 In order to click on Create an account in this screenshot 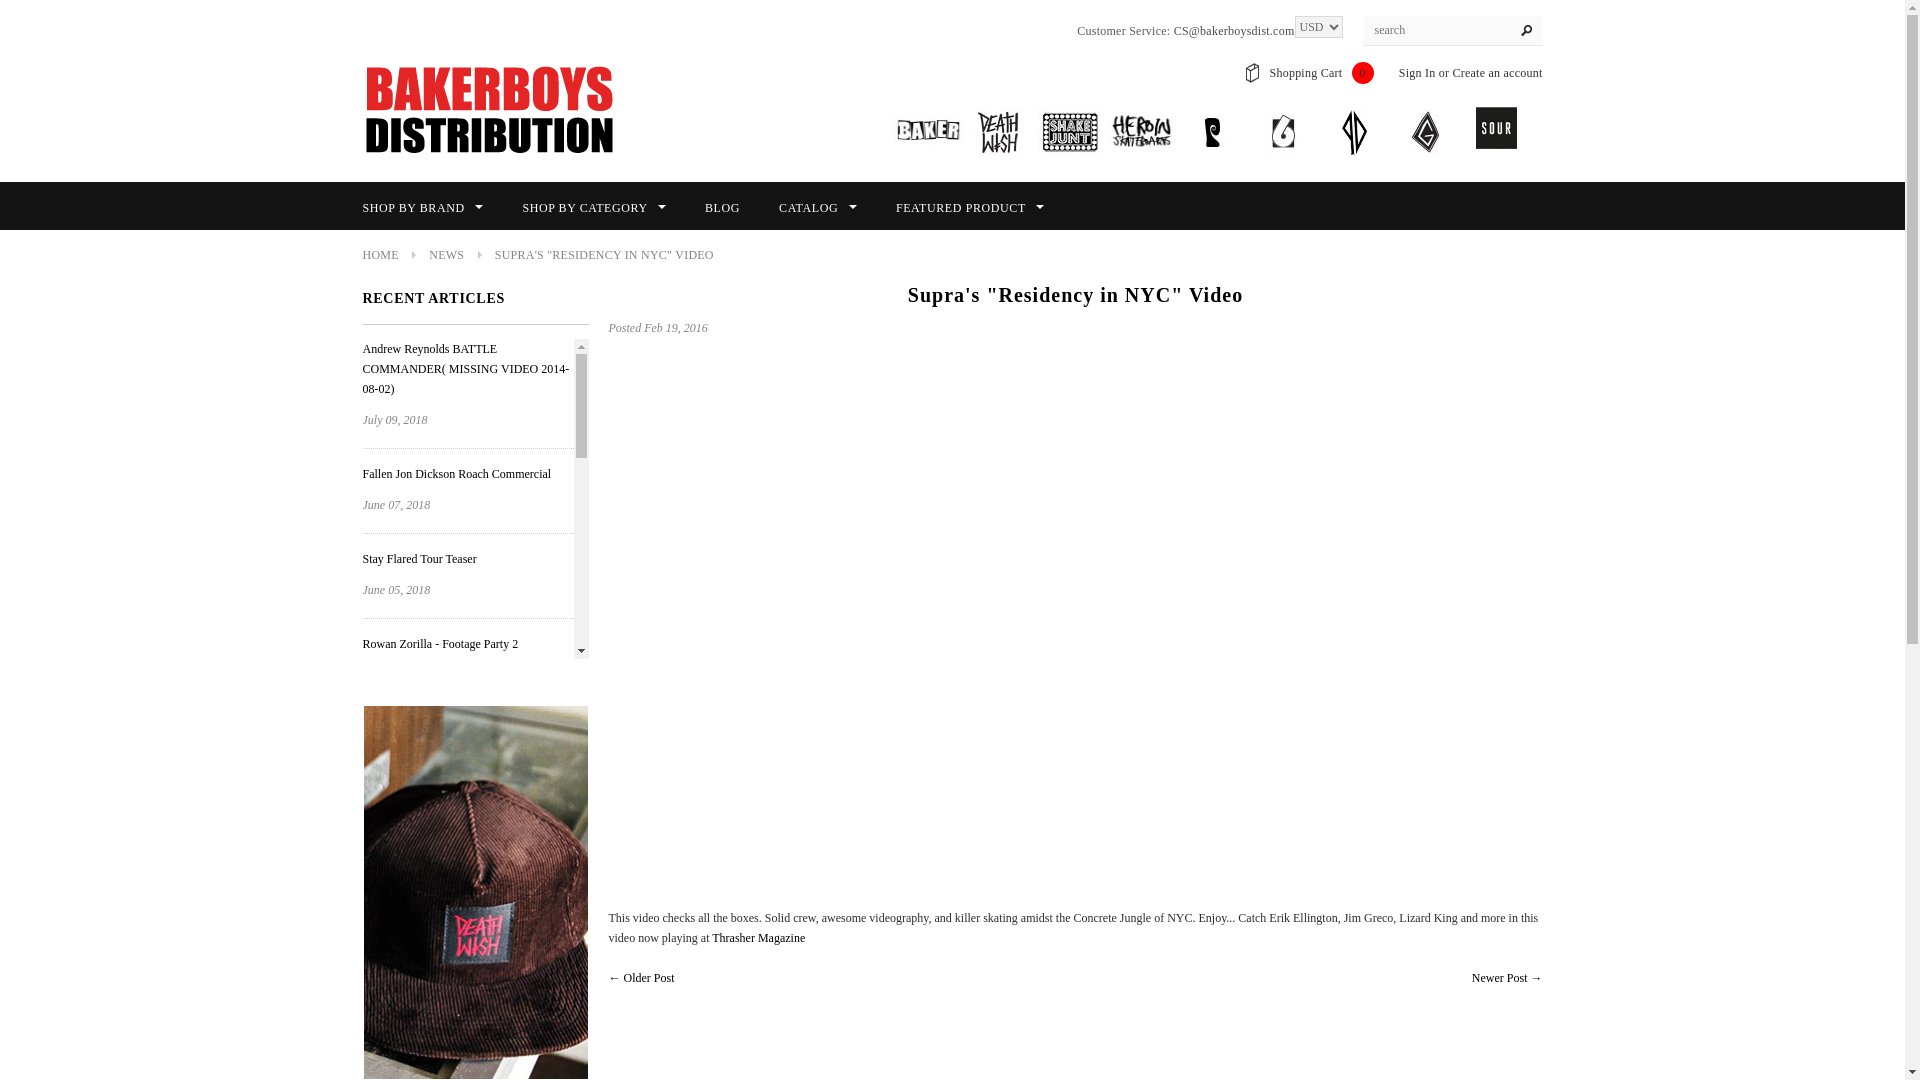, I will do `click(1496, 72)`.